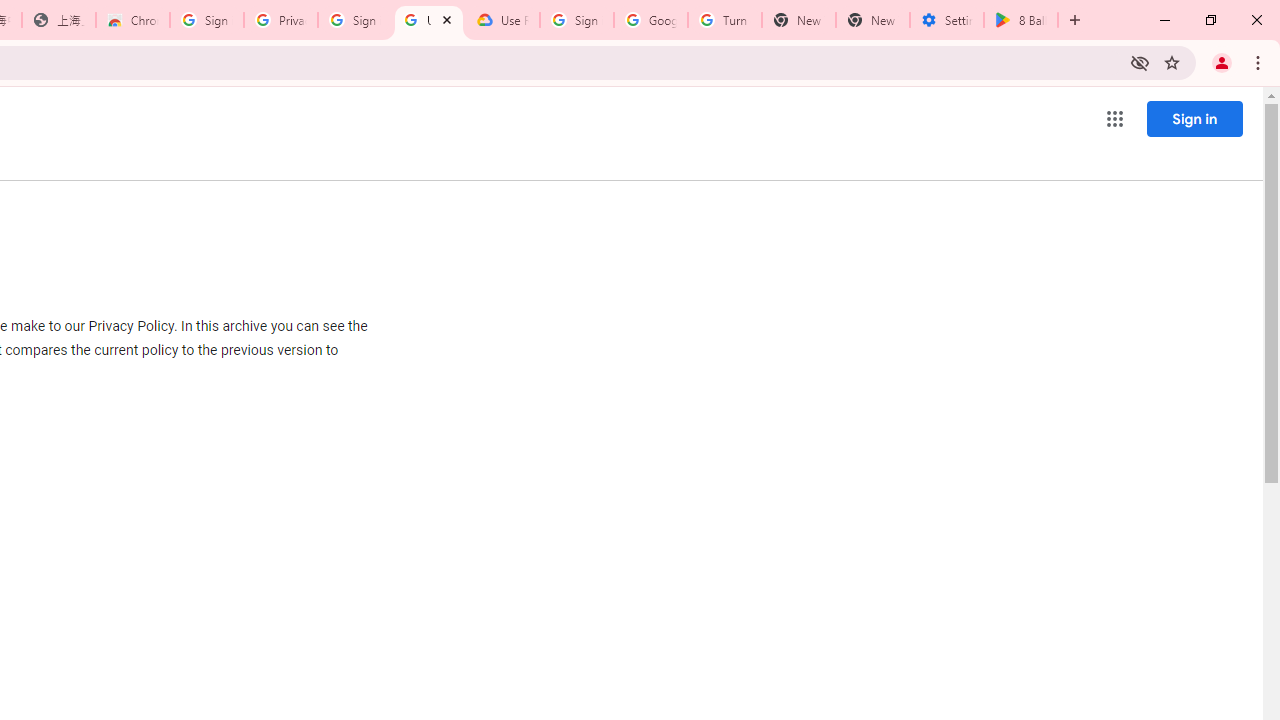  Describe the element at coordinates (207, 20) in the screenshot. I see `Sign in - Google Accounts` at that location.